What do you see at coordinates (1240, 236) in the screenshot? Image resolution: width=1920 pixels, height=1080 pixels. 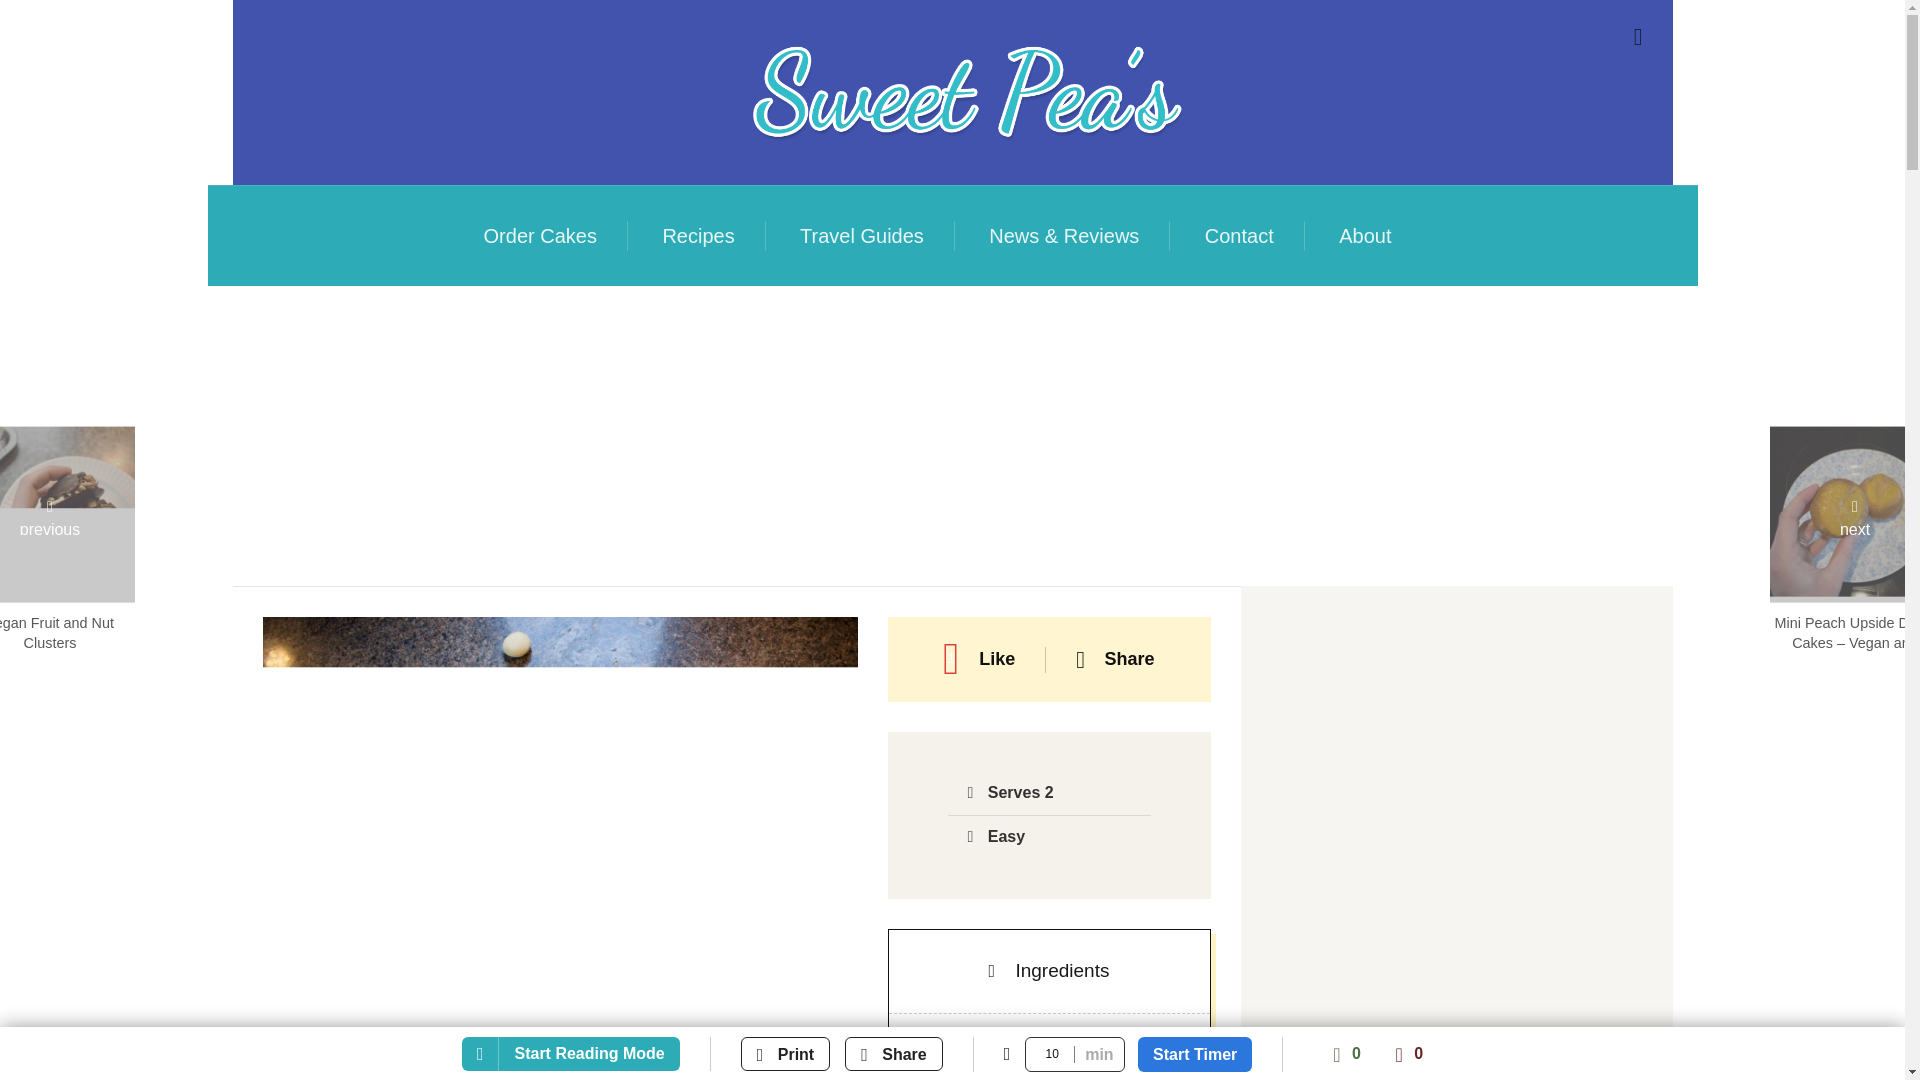 I see `Contact` at bounding box center [1240, 236].